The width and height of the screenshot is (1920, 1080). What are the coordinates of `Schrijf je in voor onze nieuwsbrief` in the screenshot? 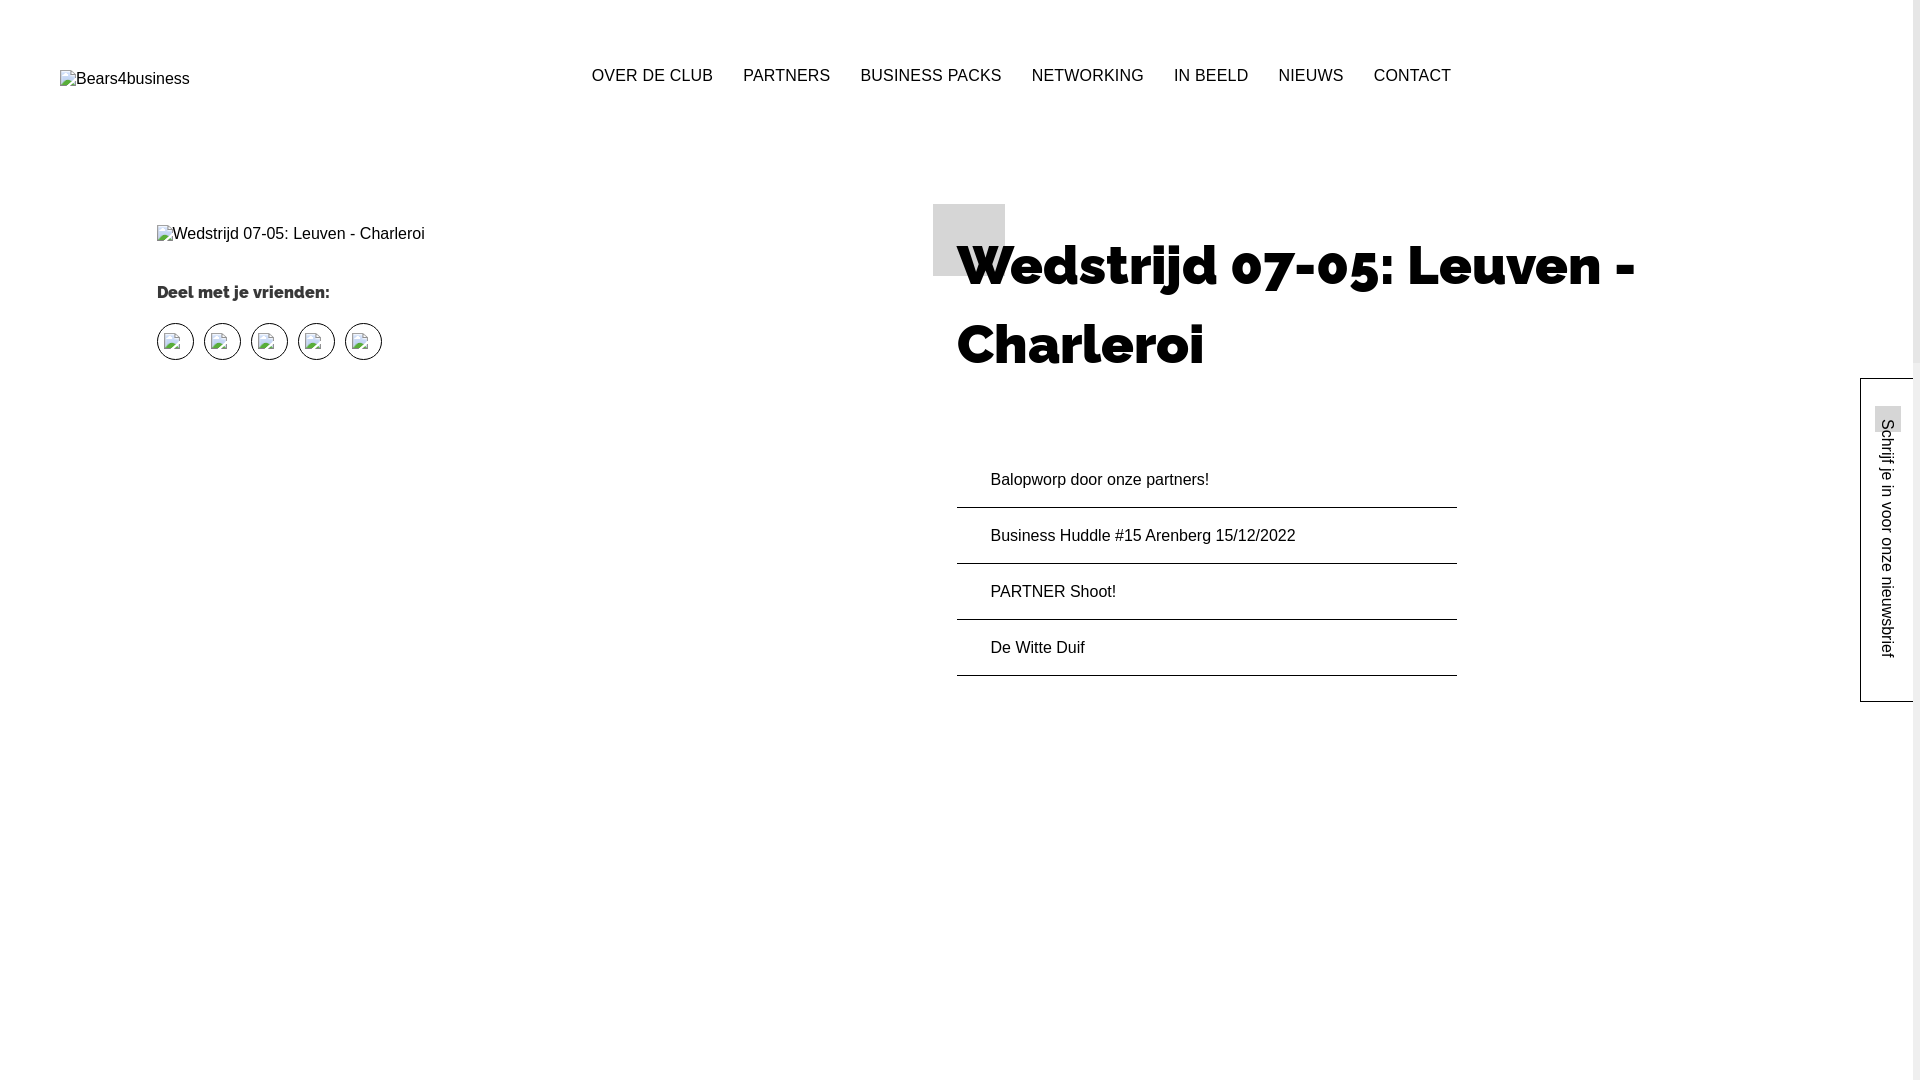 It's located at (1887, 540).